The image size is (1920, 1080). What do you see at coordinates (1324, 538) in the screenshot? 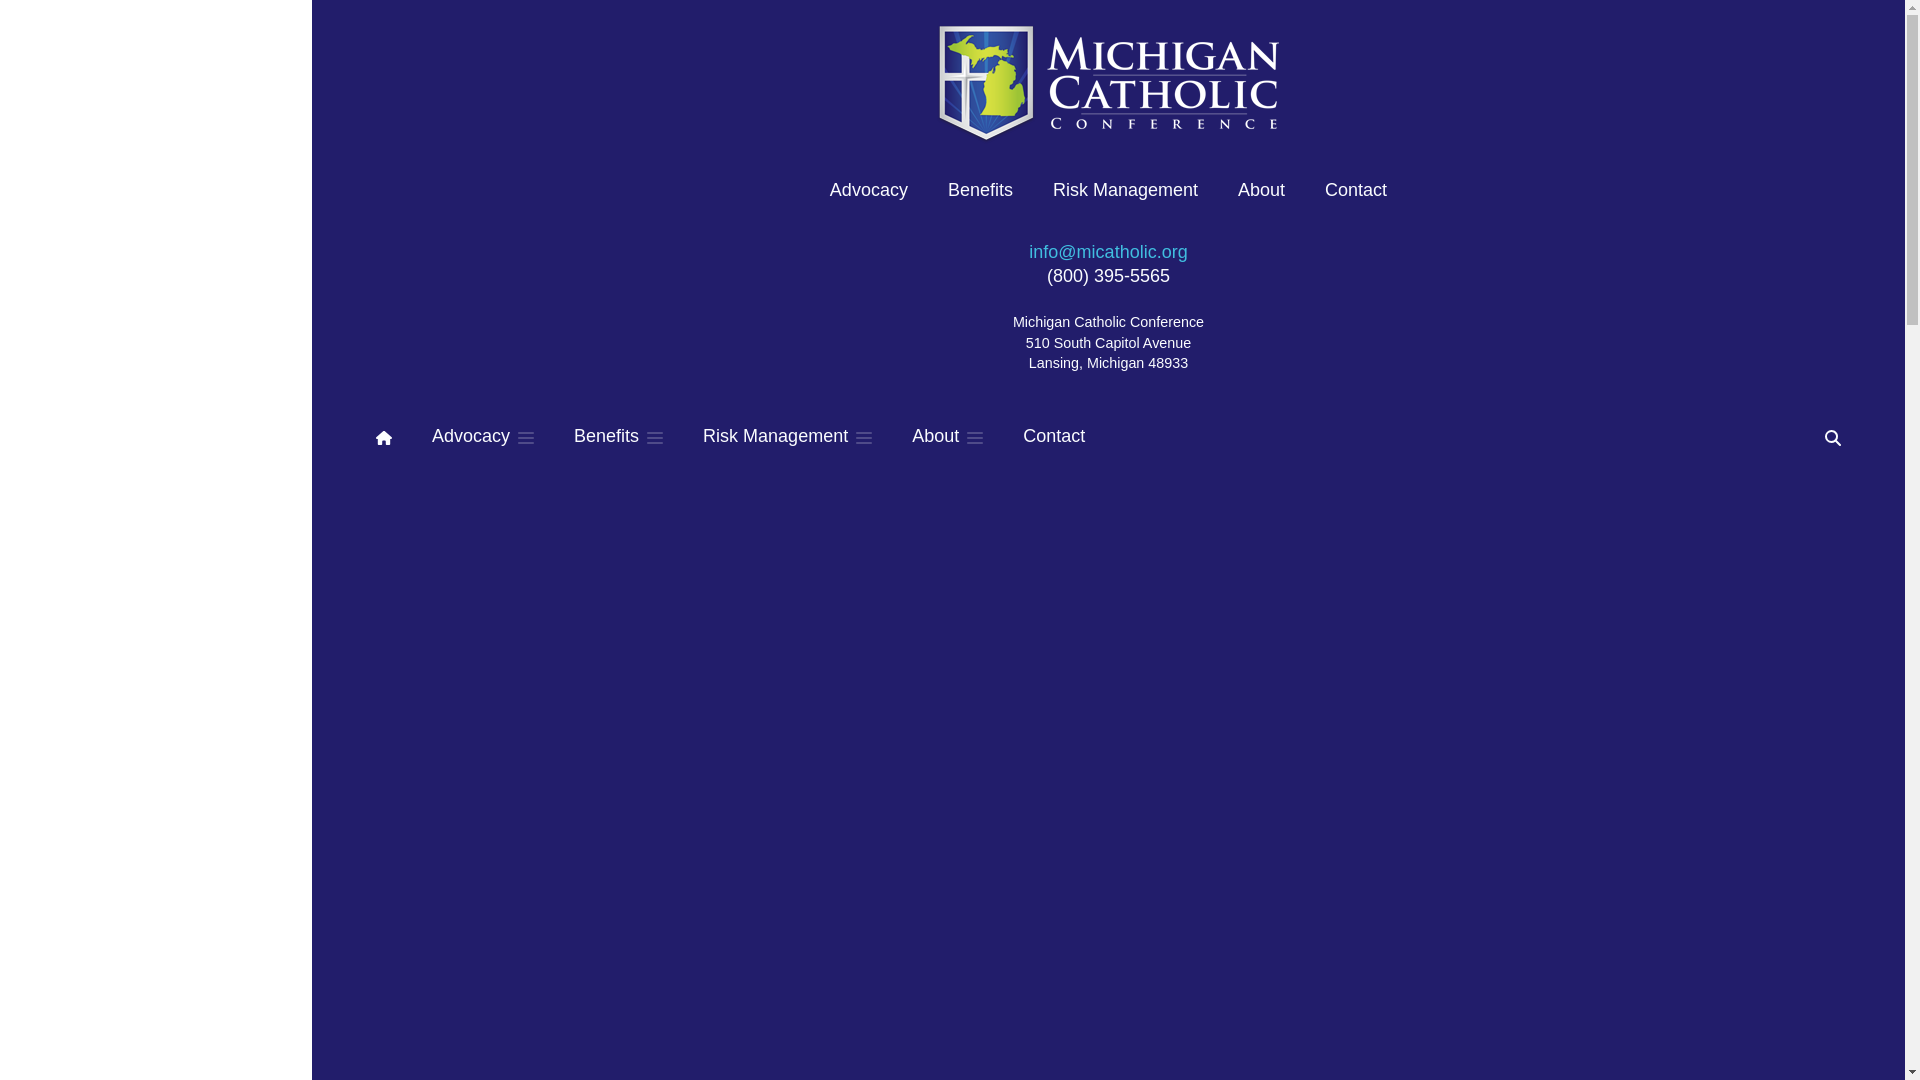
I see `Join the Catholic Advocacy Network` at bounding box center [1324, 538].